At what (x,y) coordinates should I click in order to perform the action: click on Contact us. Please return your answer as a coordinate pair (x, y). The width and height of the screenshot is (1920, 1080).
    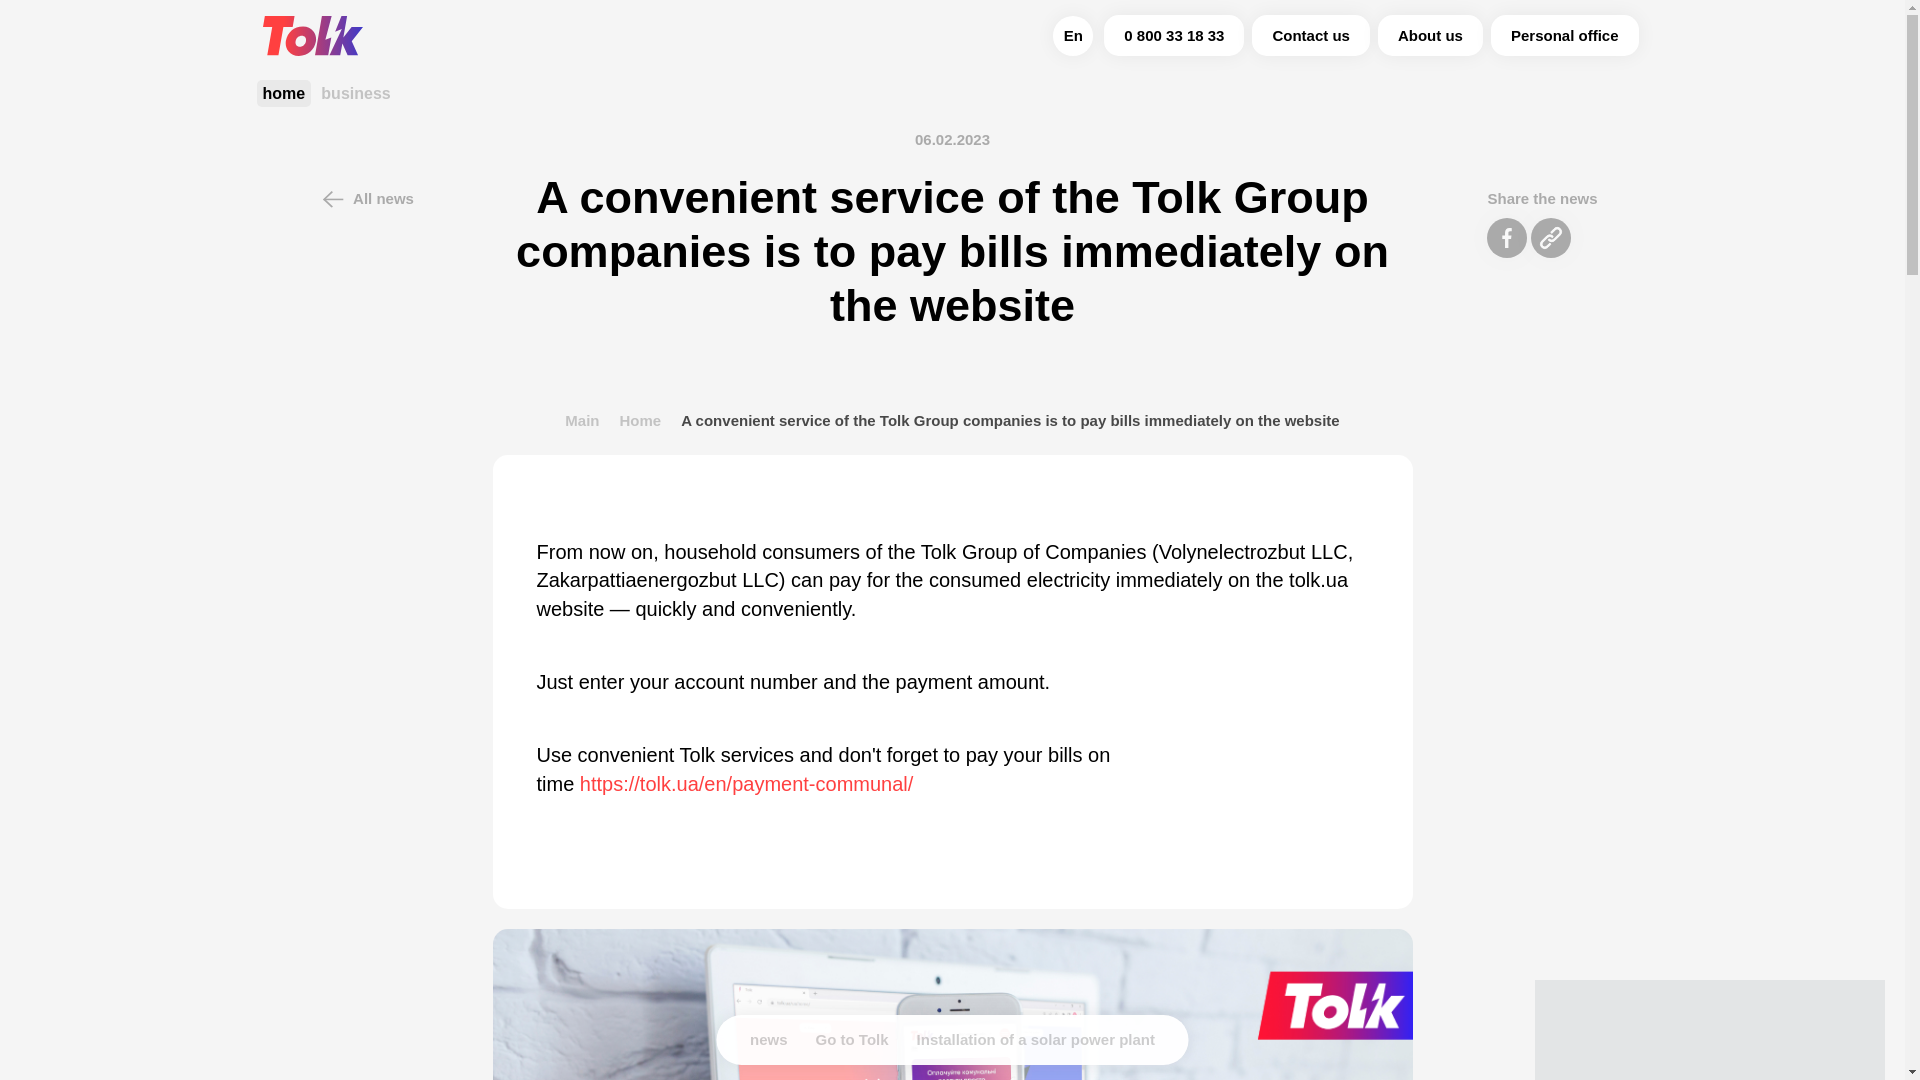
    Looking at the image, I should click on (1310, 36).